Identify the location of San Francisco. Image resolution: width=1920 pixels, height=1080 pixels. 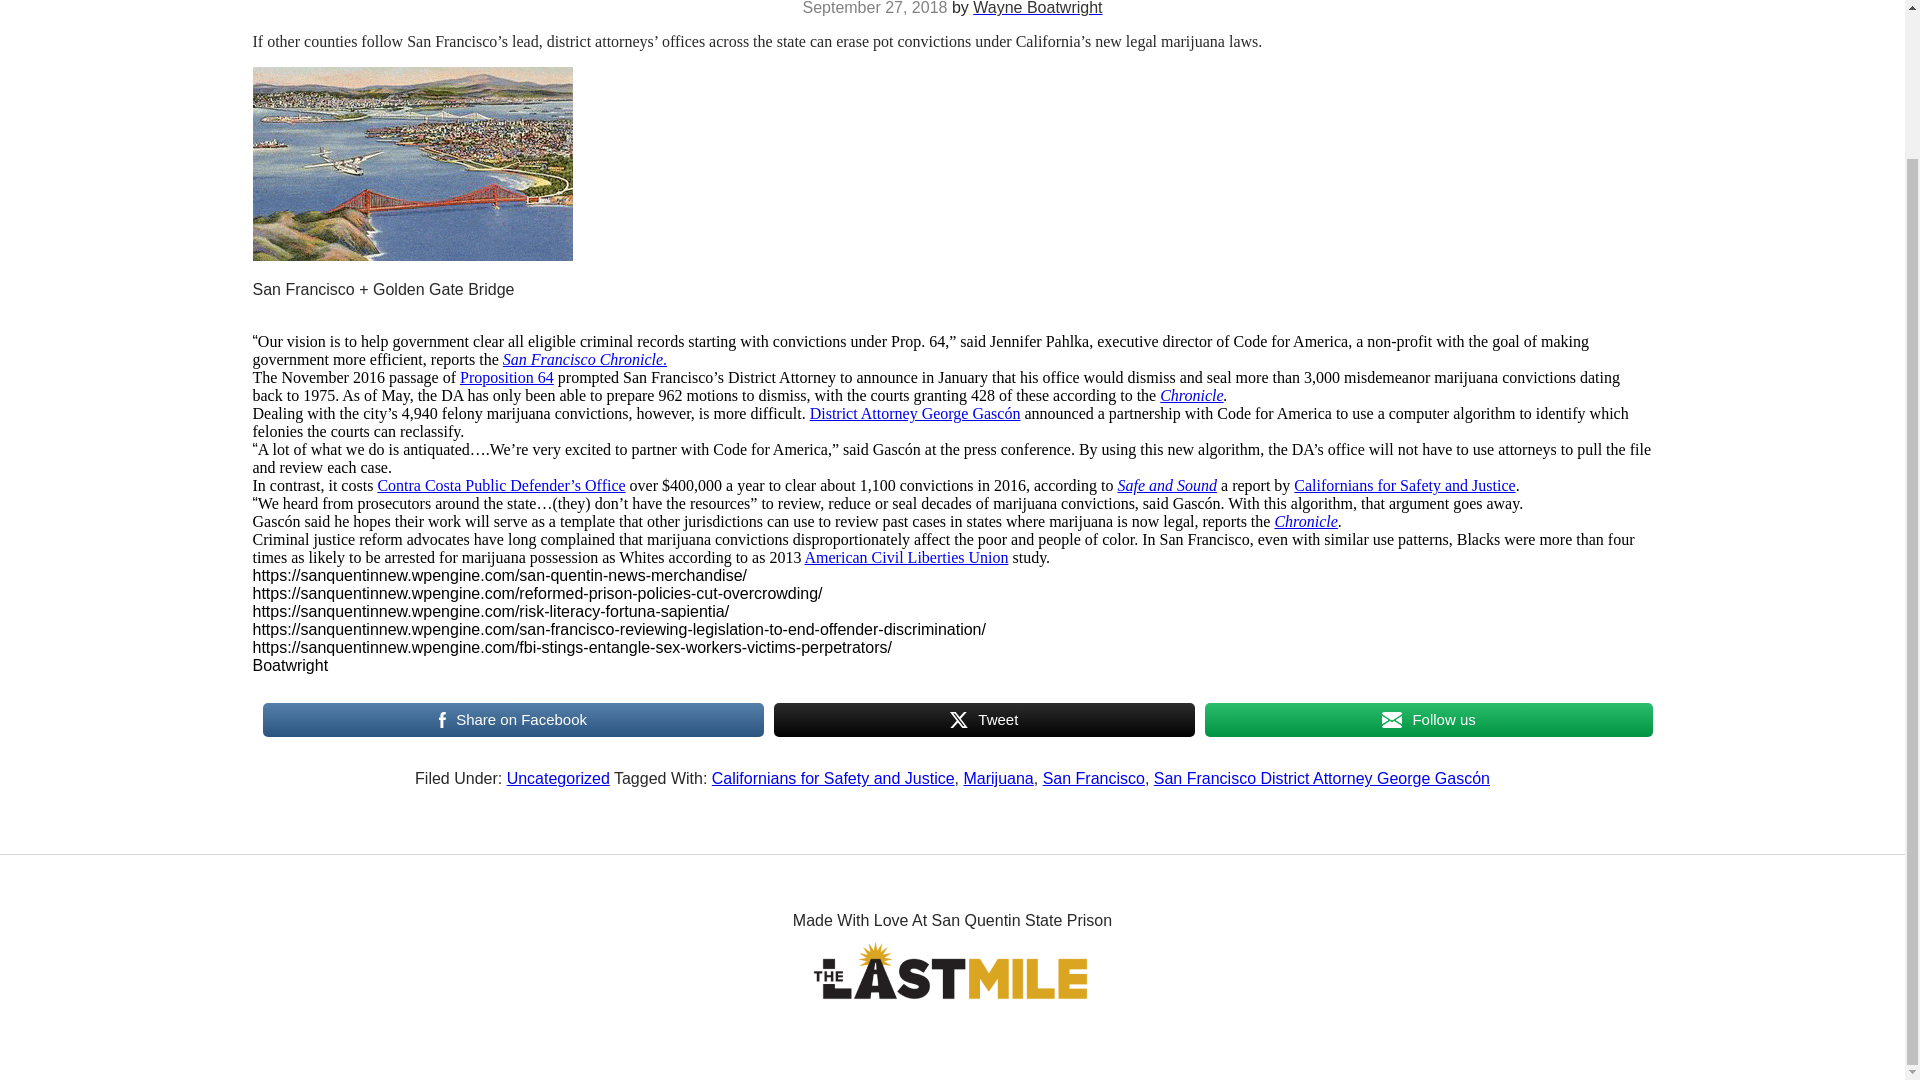
(1093, 778).